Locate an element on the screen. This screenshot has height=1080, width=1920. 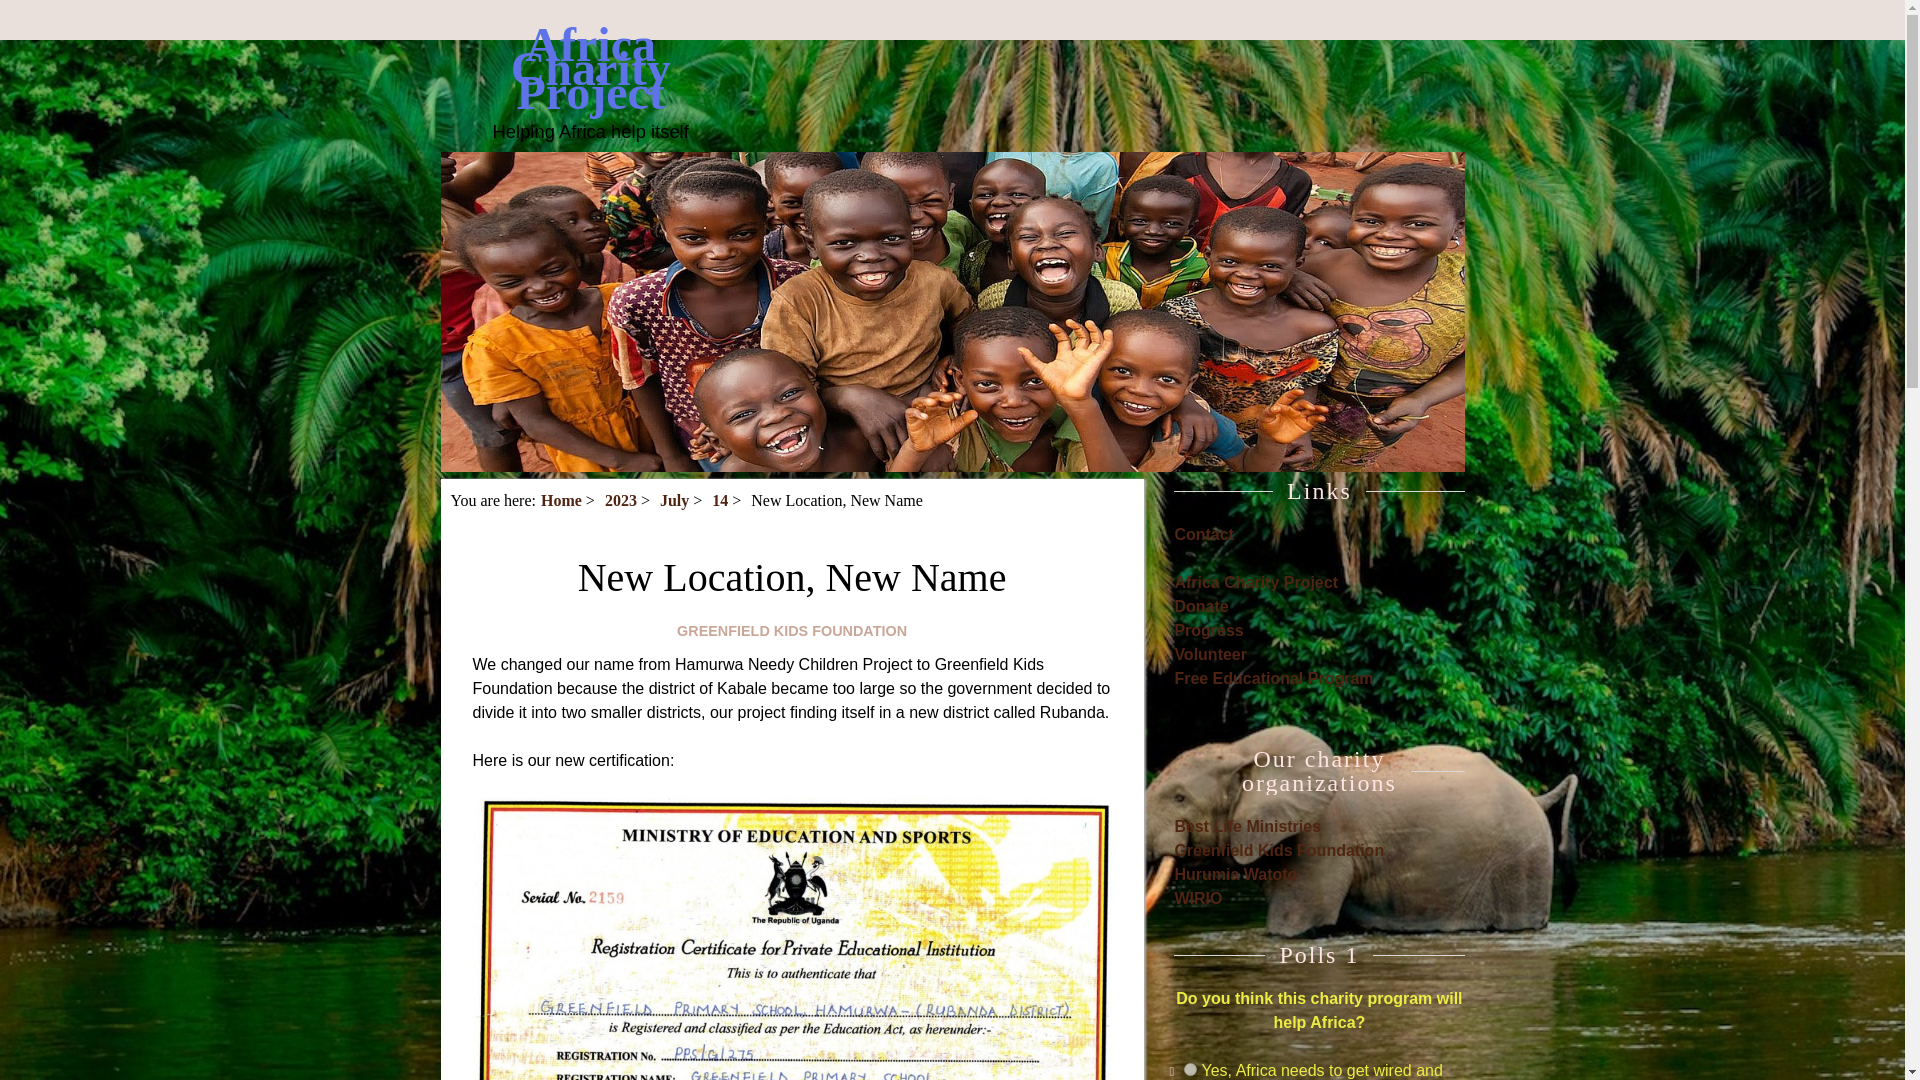
Donate is located at coordinates (1200, 606).